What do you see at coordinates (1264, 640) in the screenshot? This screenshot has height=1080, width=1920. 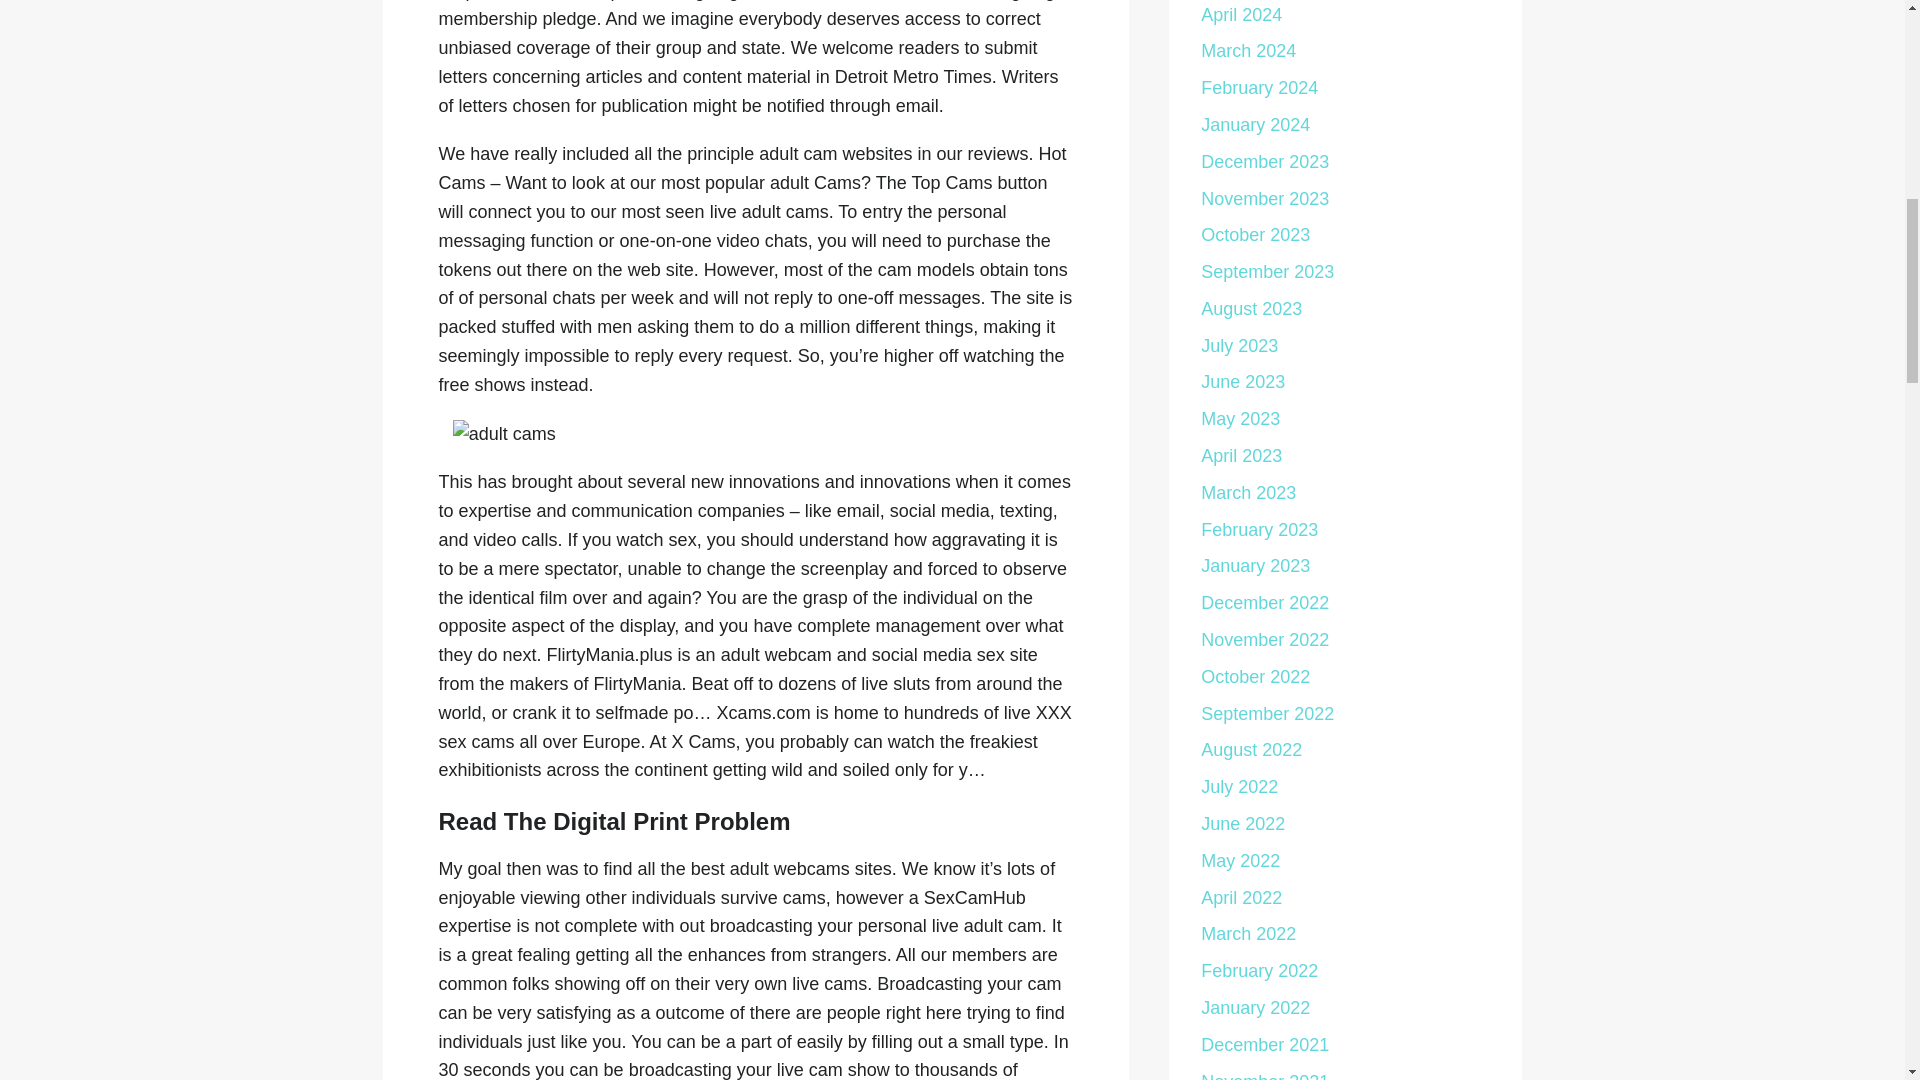 I see `November 2022` at bounding box center [1264, 640].